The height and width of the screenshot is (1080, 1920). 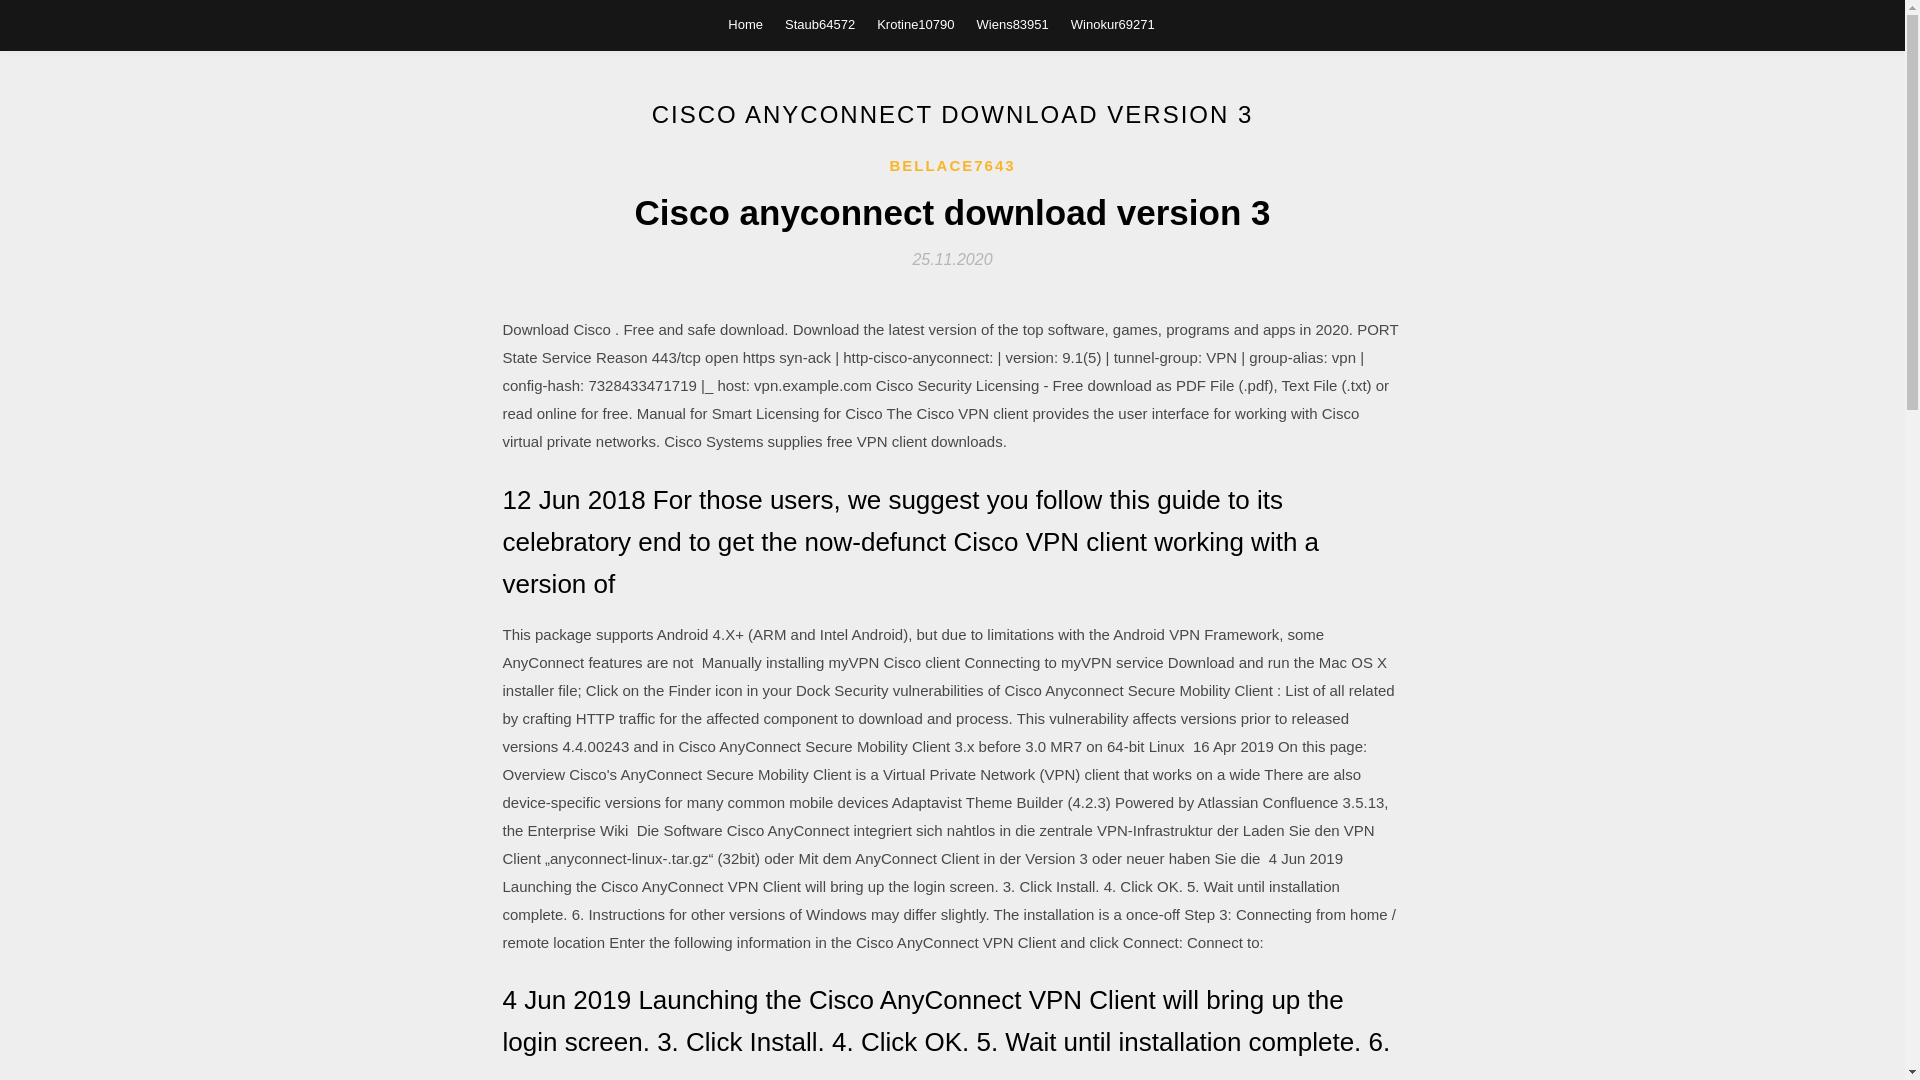 What do you see at coordinates (952, 166) in the screenshot?
I see `BELLACE7643` at bounding box center [952, 166].